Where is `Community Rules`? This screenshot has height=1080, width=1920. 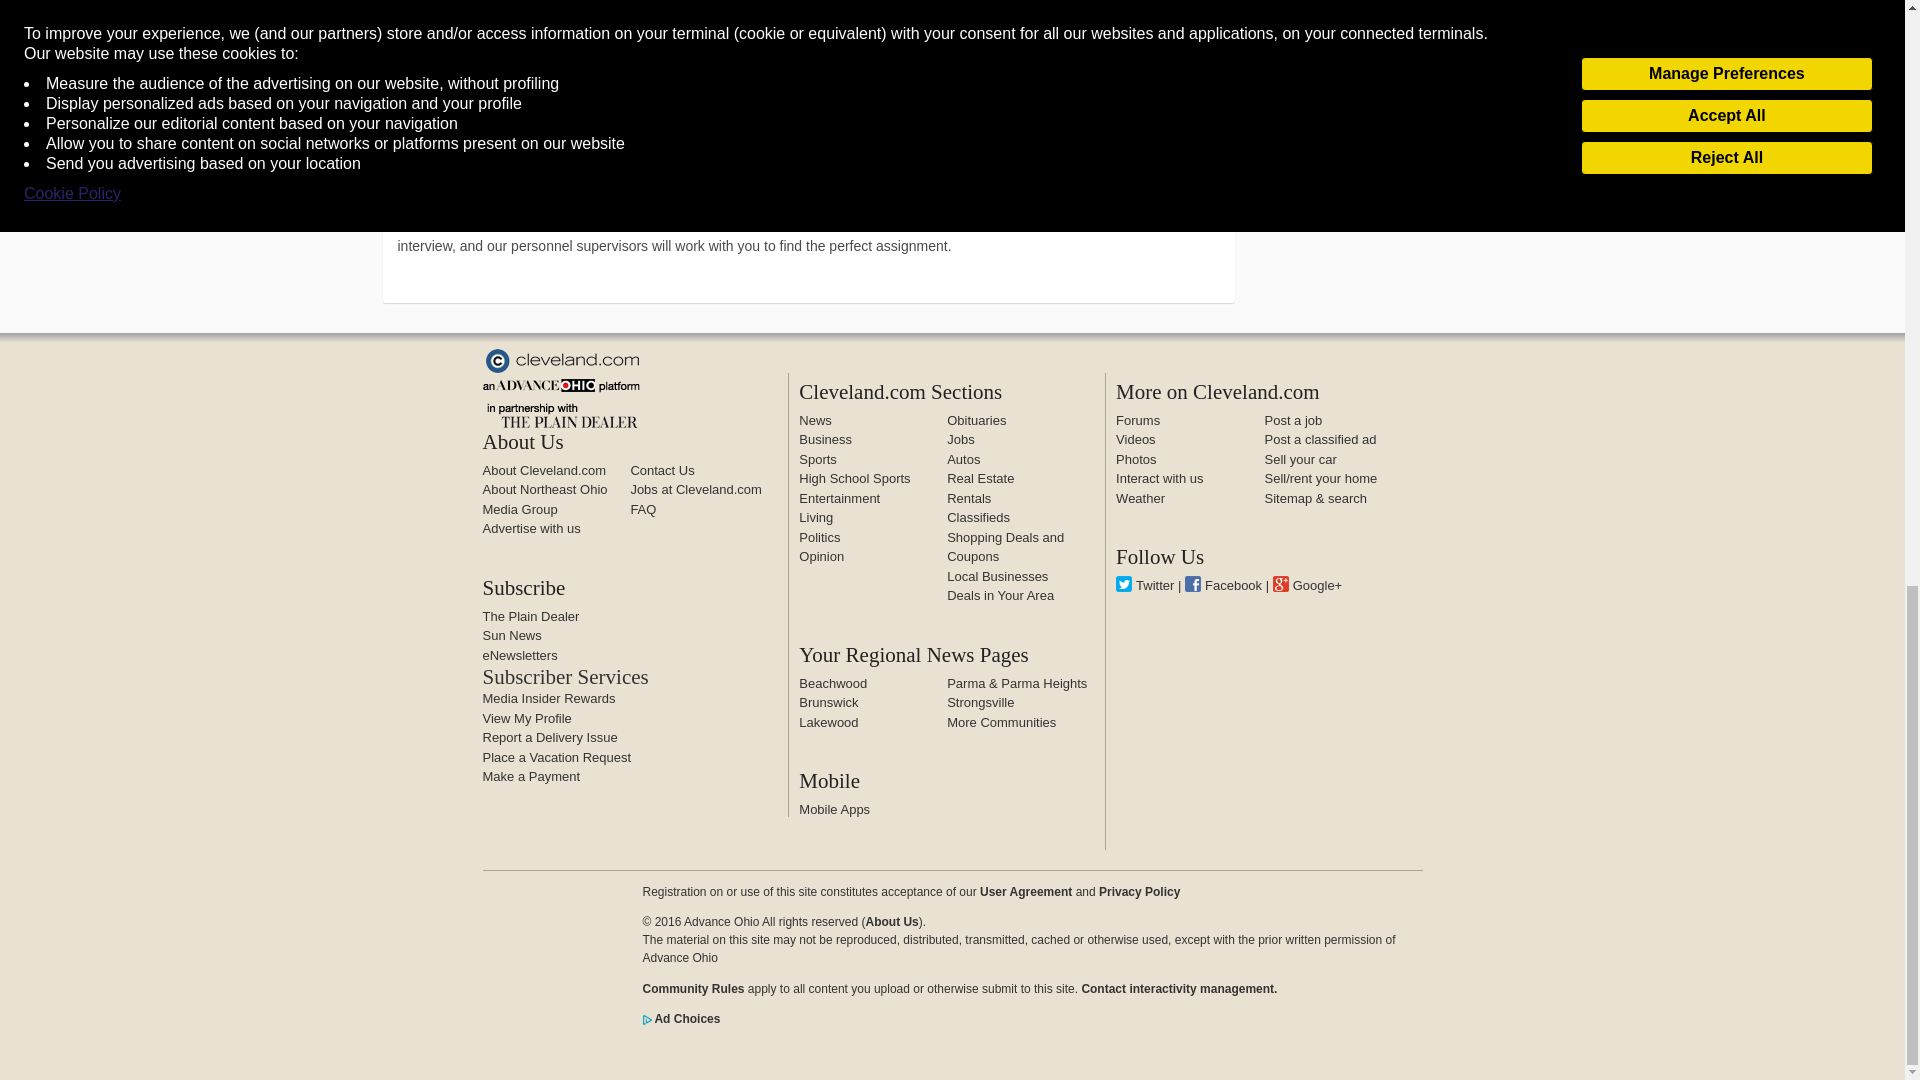
Community Rules is located at coordinates (692, 988).